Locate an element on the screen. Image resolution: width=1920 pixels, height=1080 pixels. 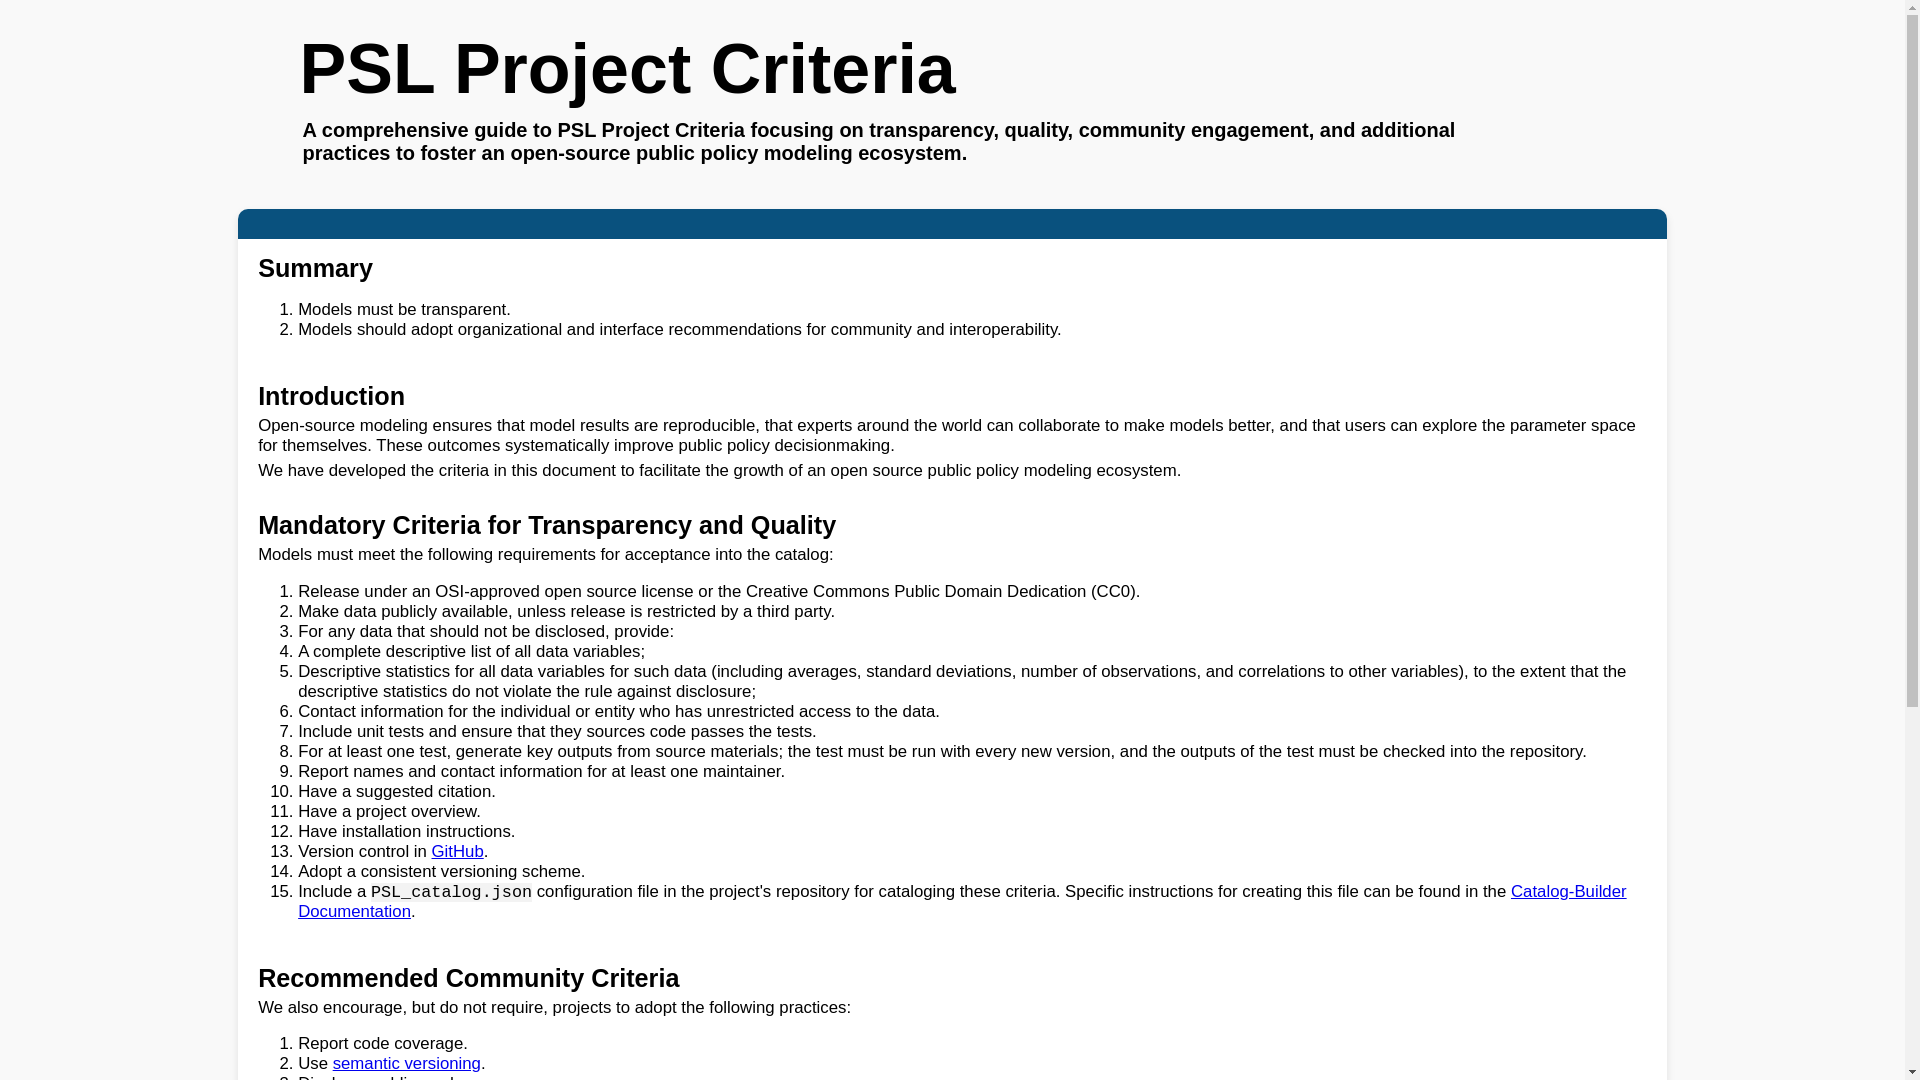
semantic versioning is located at coordinates (406, 1064).